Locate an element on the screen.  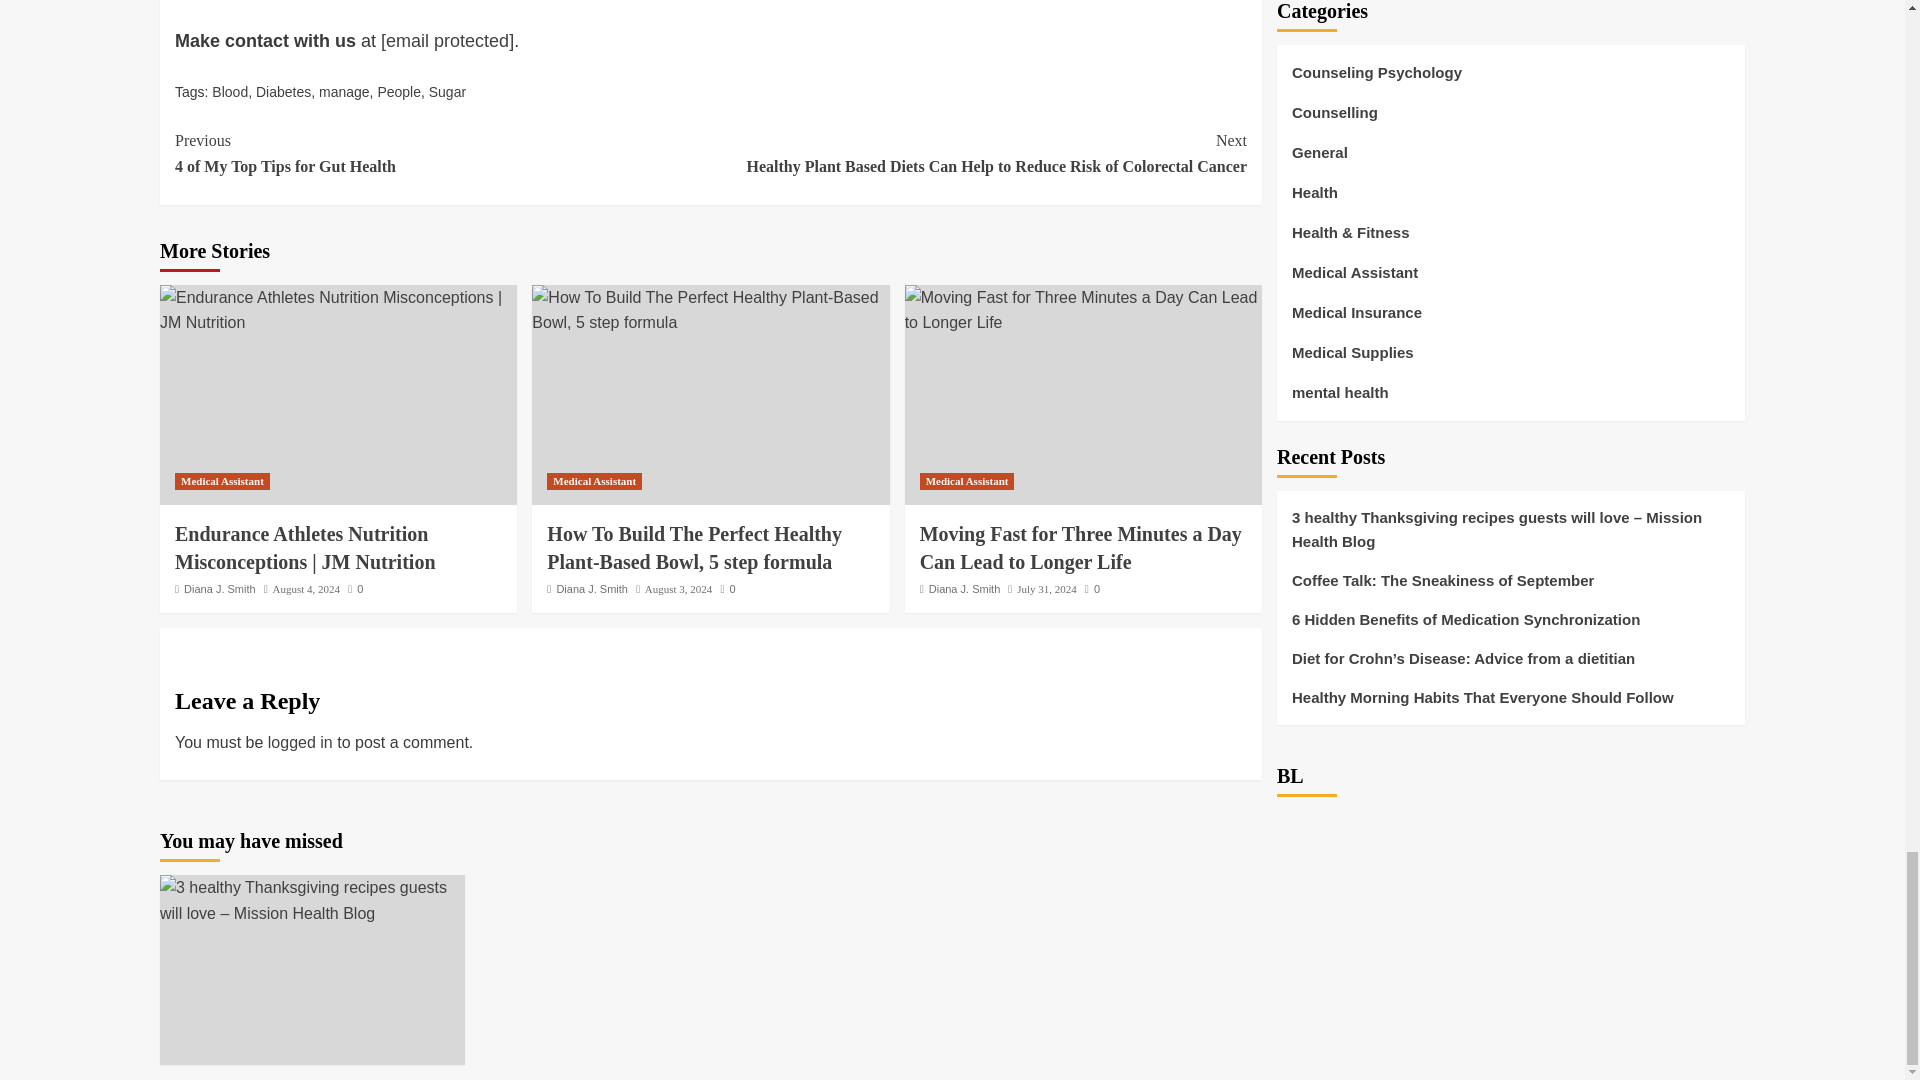
Moving Fast for Three Minutes a Day Can Lead to Longer Life is located at coordinates (1082, 310).